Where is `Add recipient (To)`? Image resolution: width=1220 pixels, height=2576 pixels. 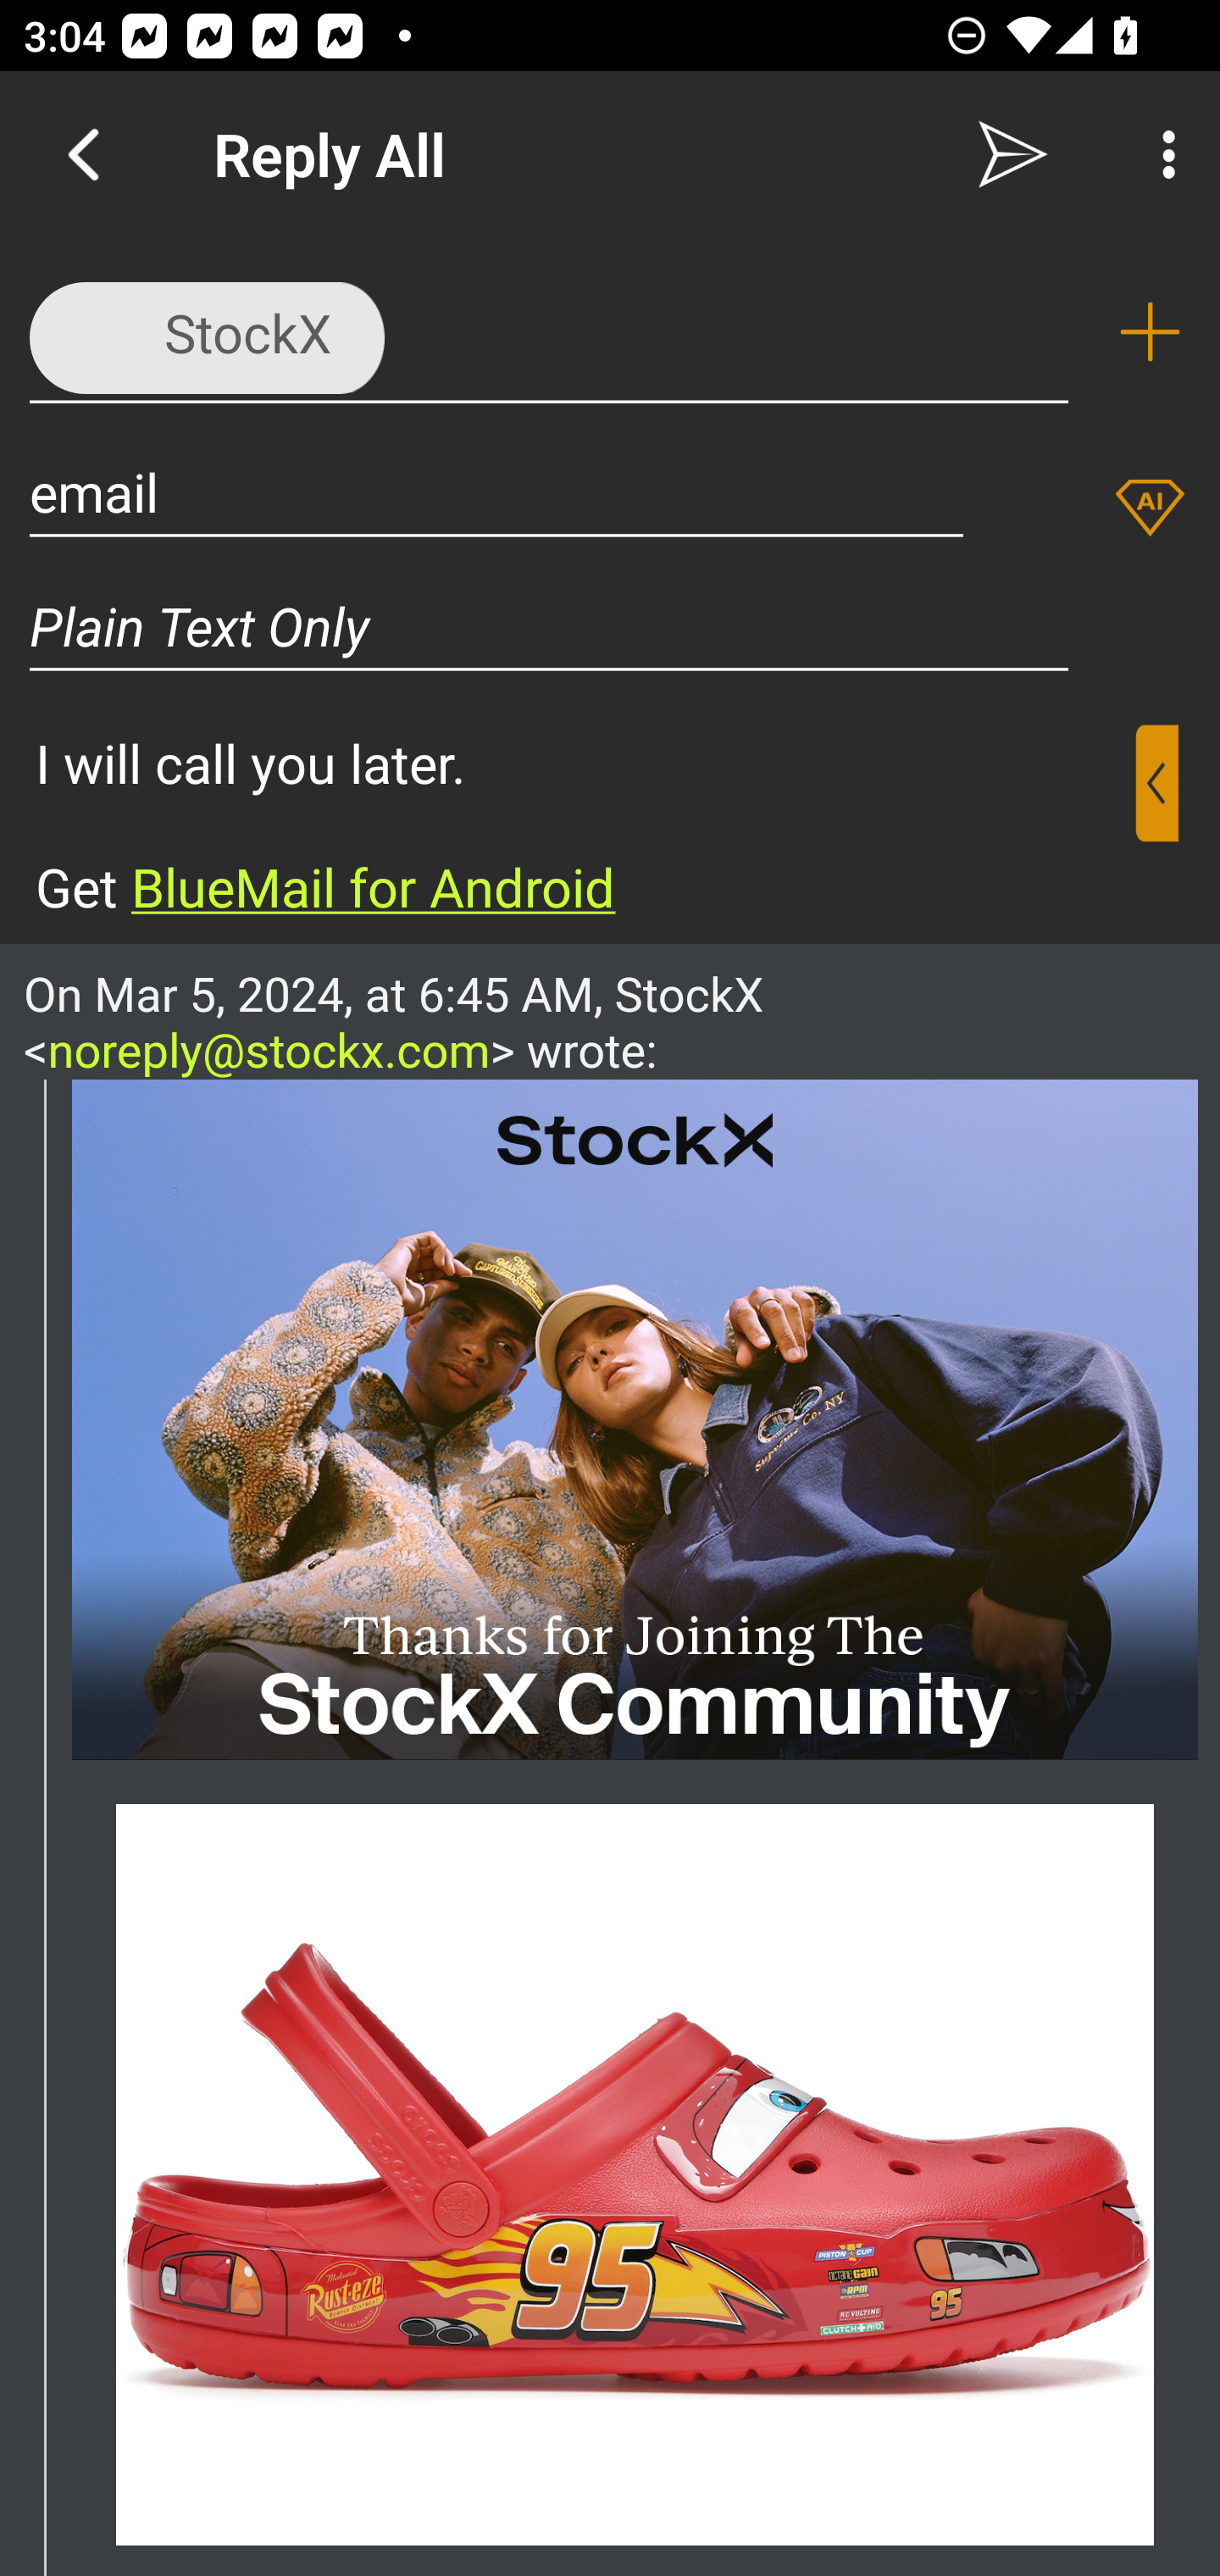 Add recipient (To) is located at coordinates (1150, 332).